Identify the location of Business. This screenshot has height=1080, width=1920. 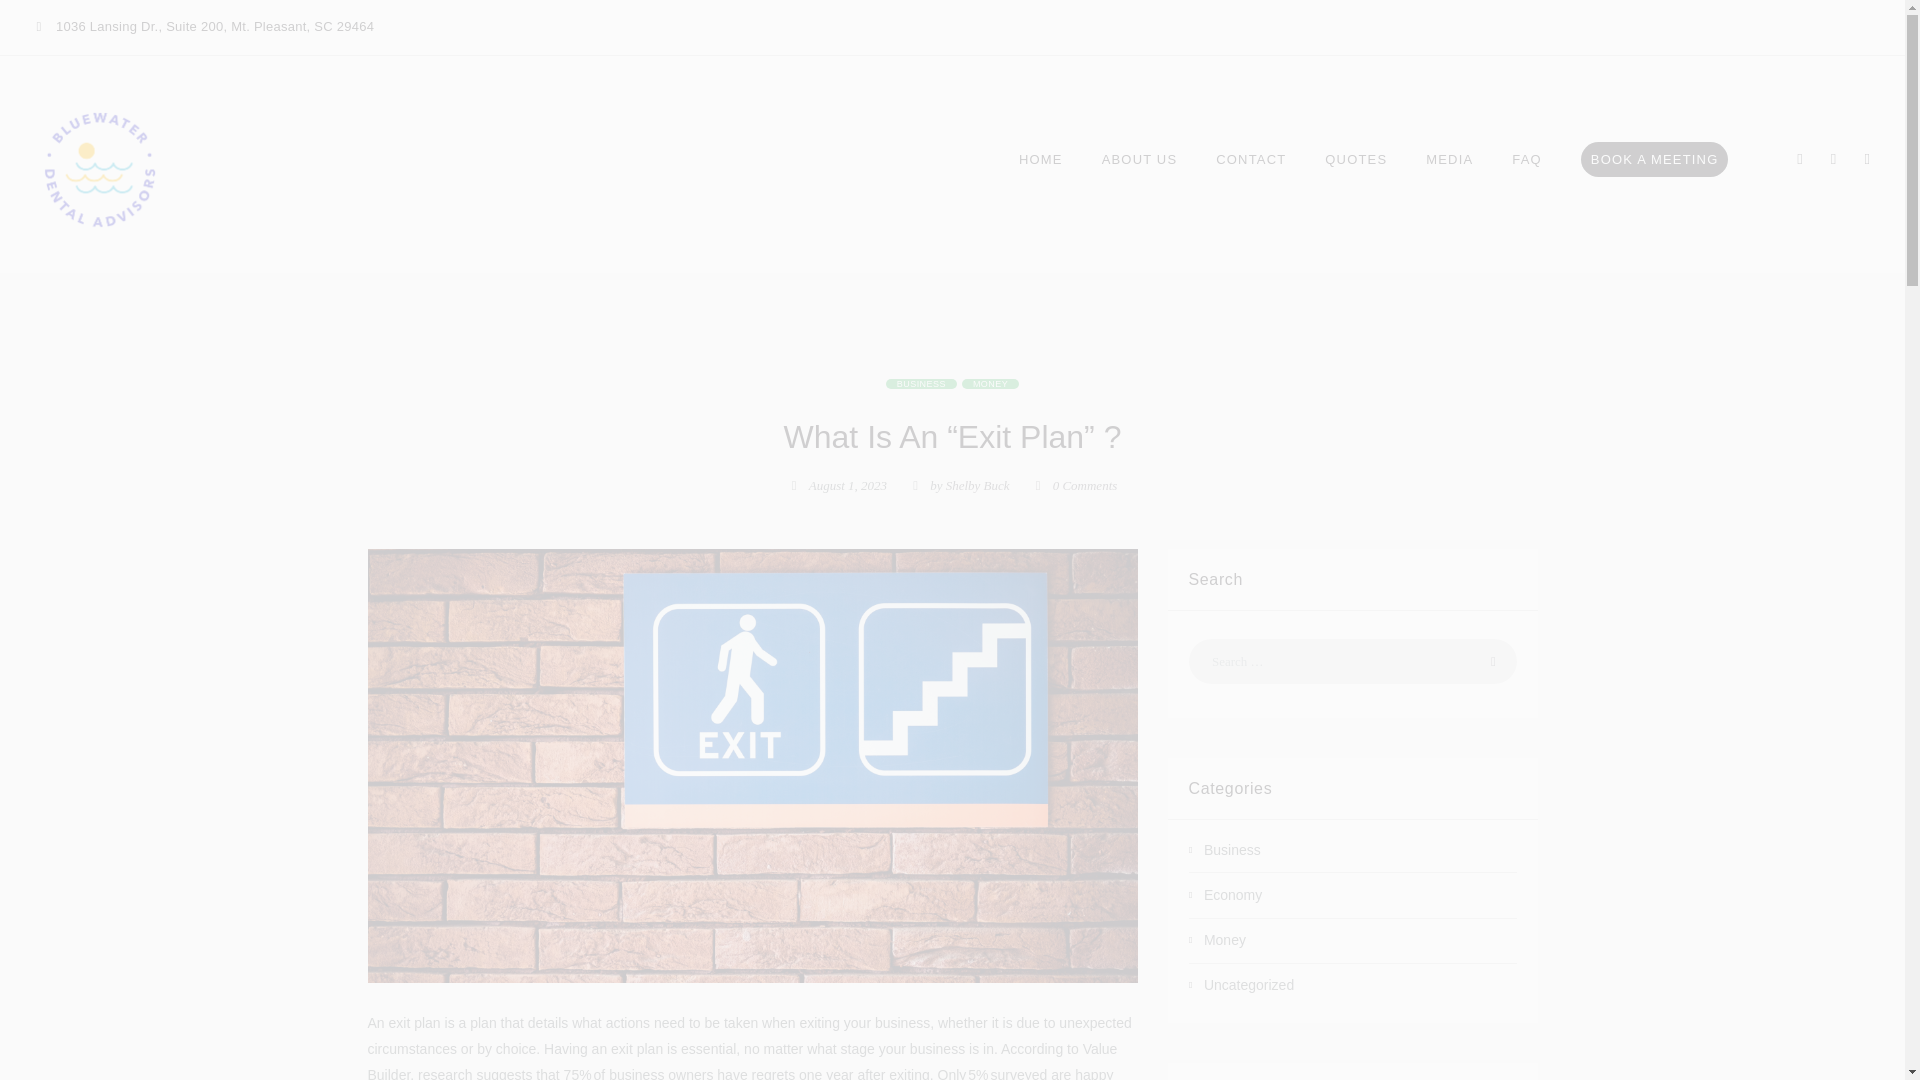
(920, 384).